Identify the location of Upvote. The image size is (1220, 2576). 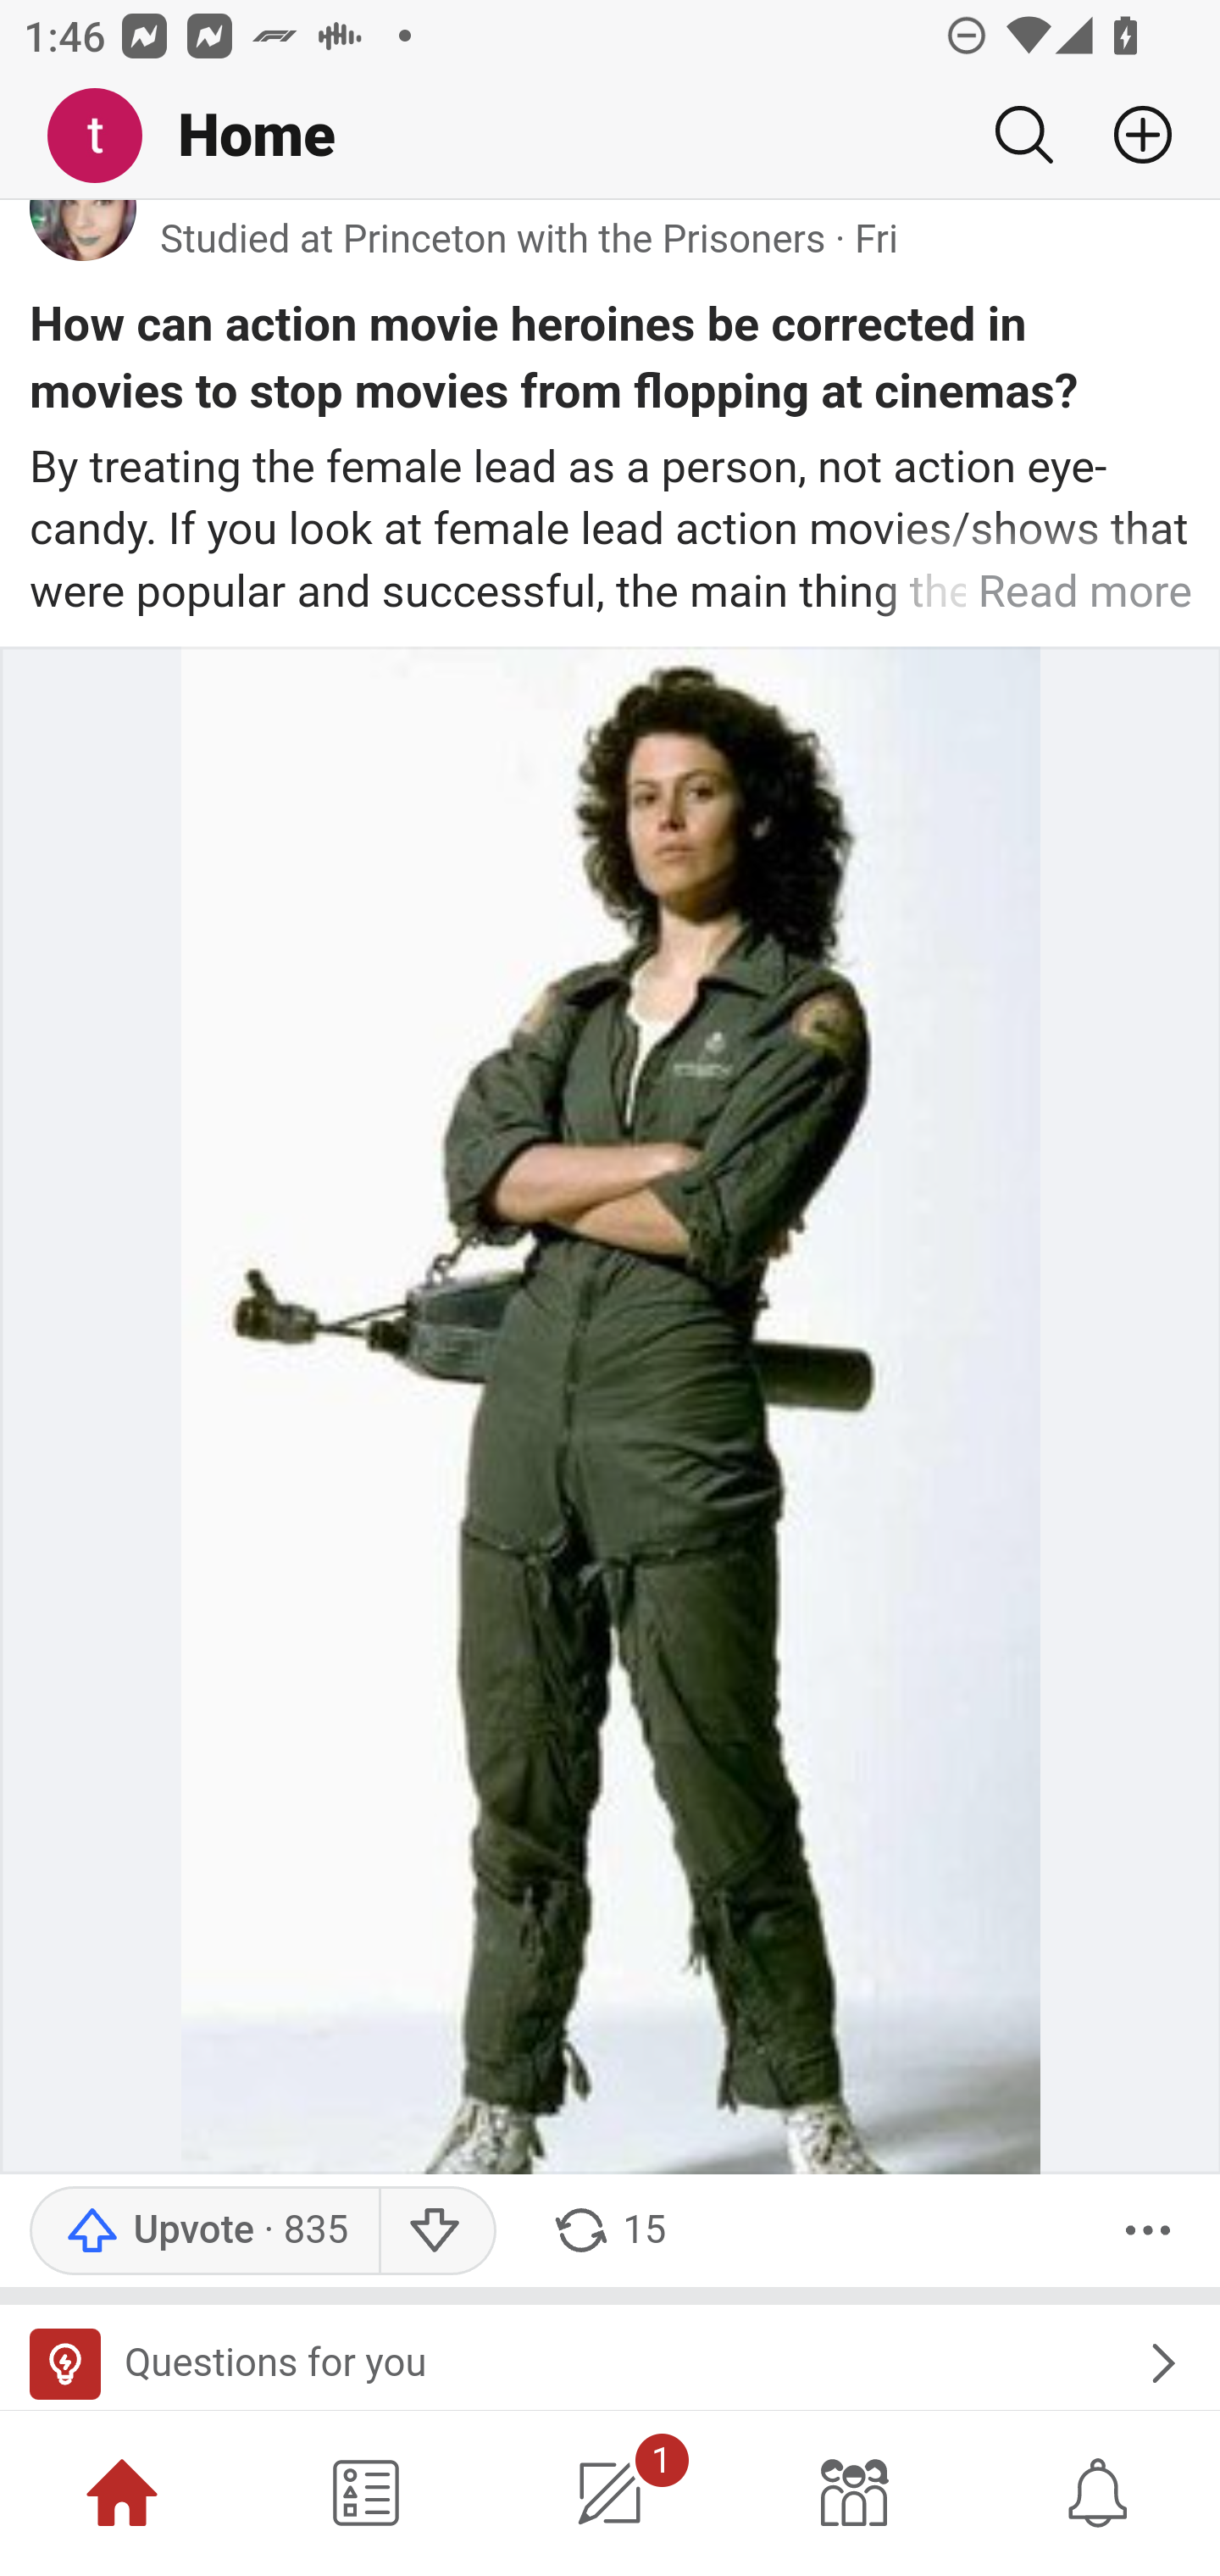
(203, 2230).